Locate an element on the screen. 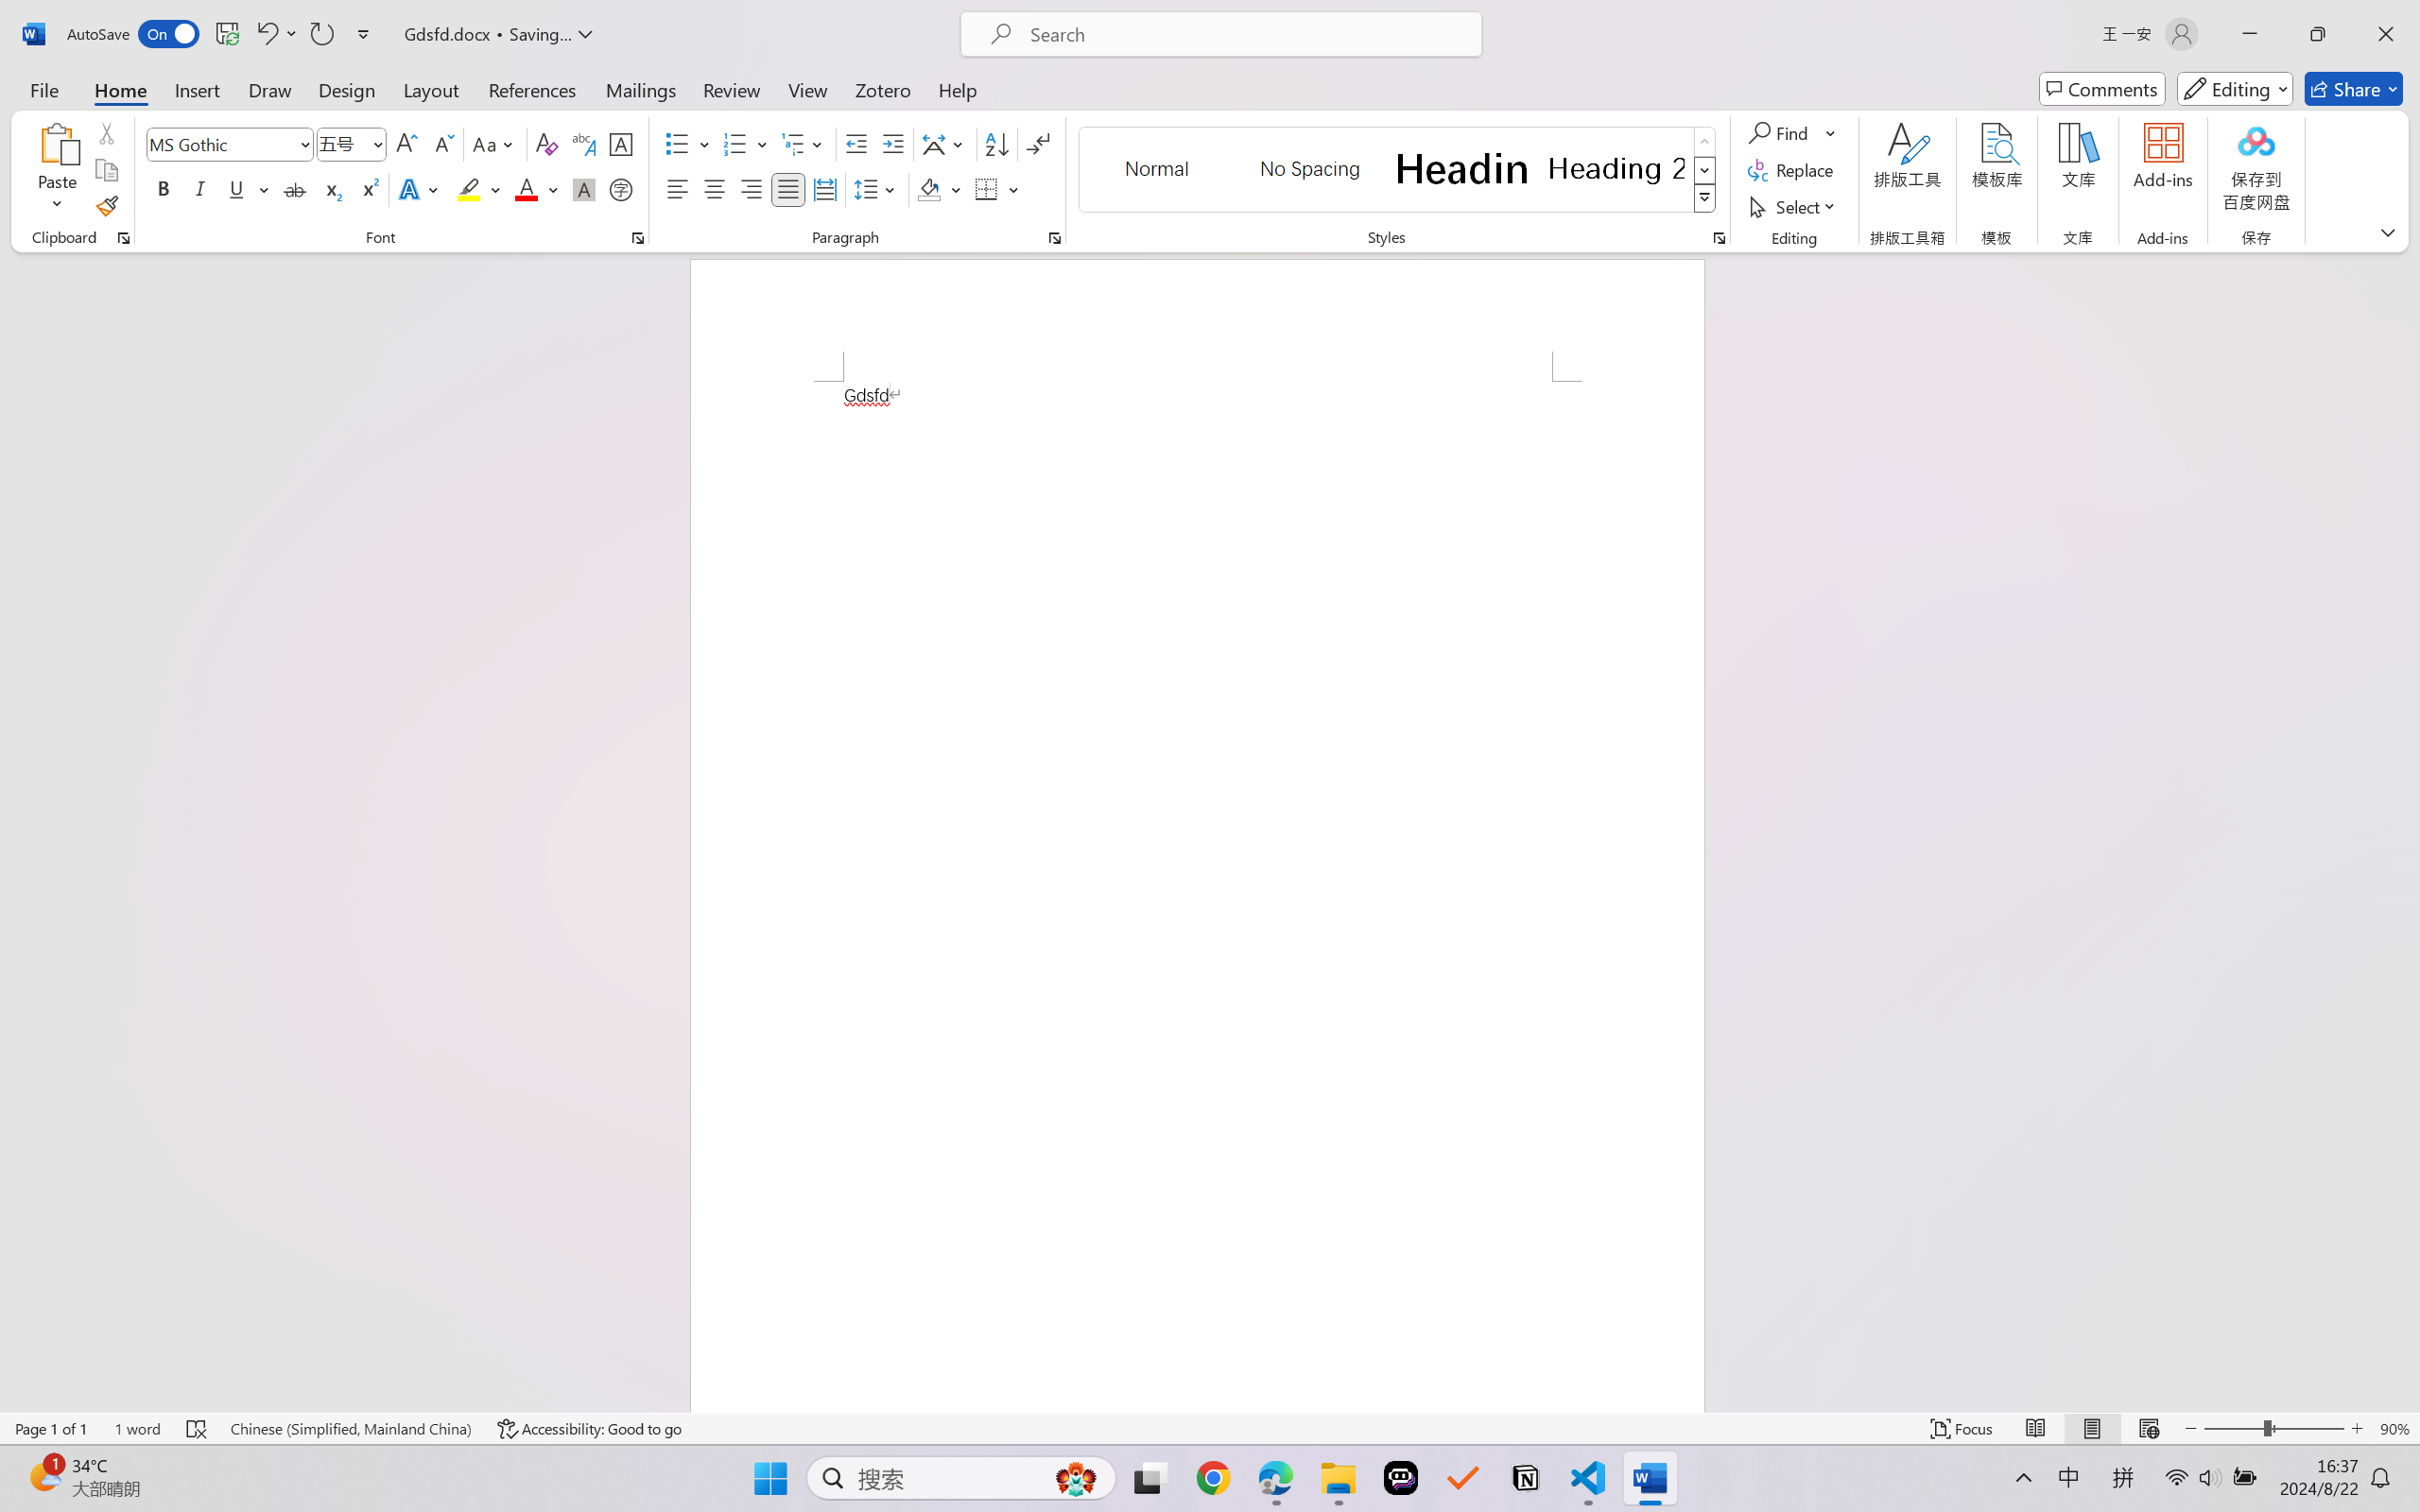 The height and width of the screenshot is (1512, 2420). Font... is located at coordinates (637, 238).